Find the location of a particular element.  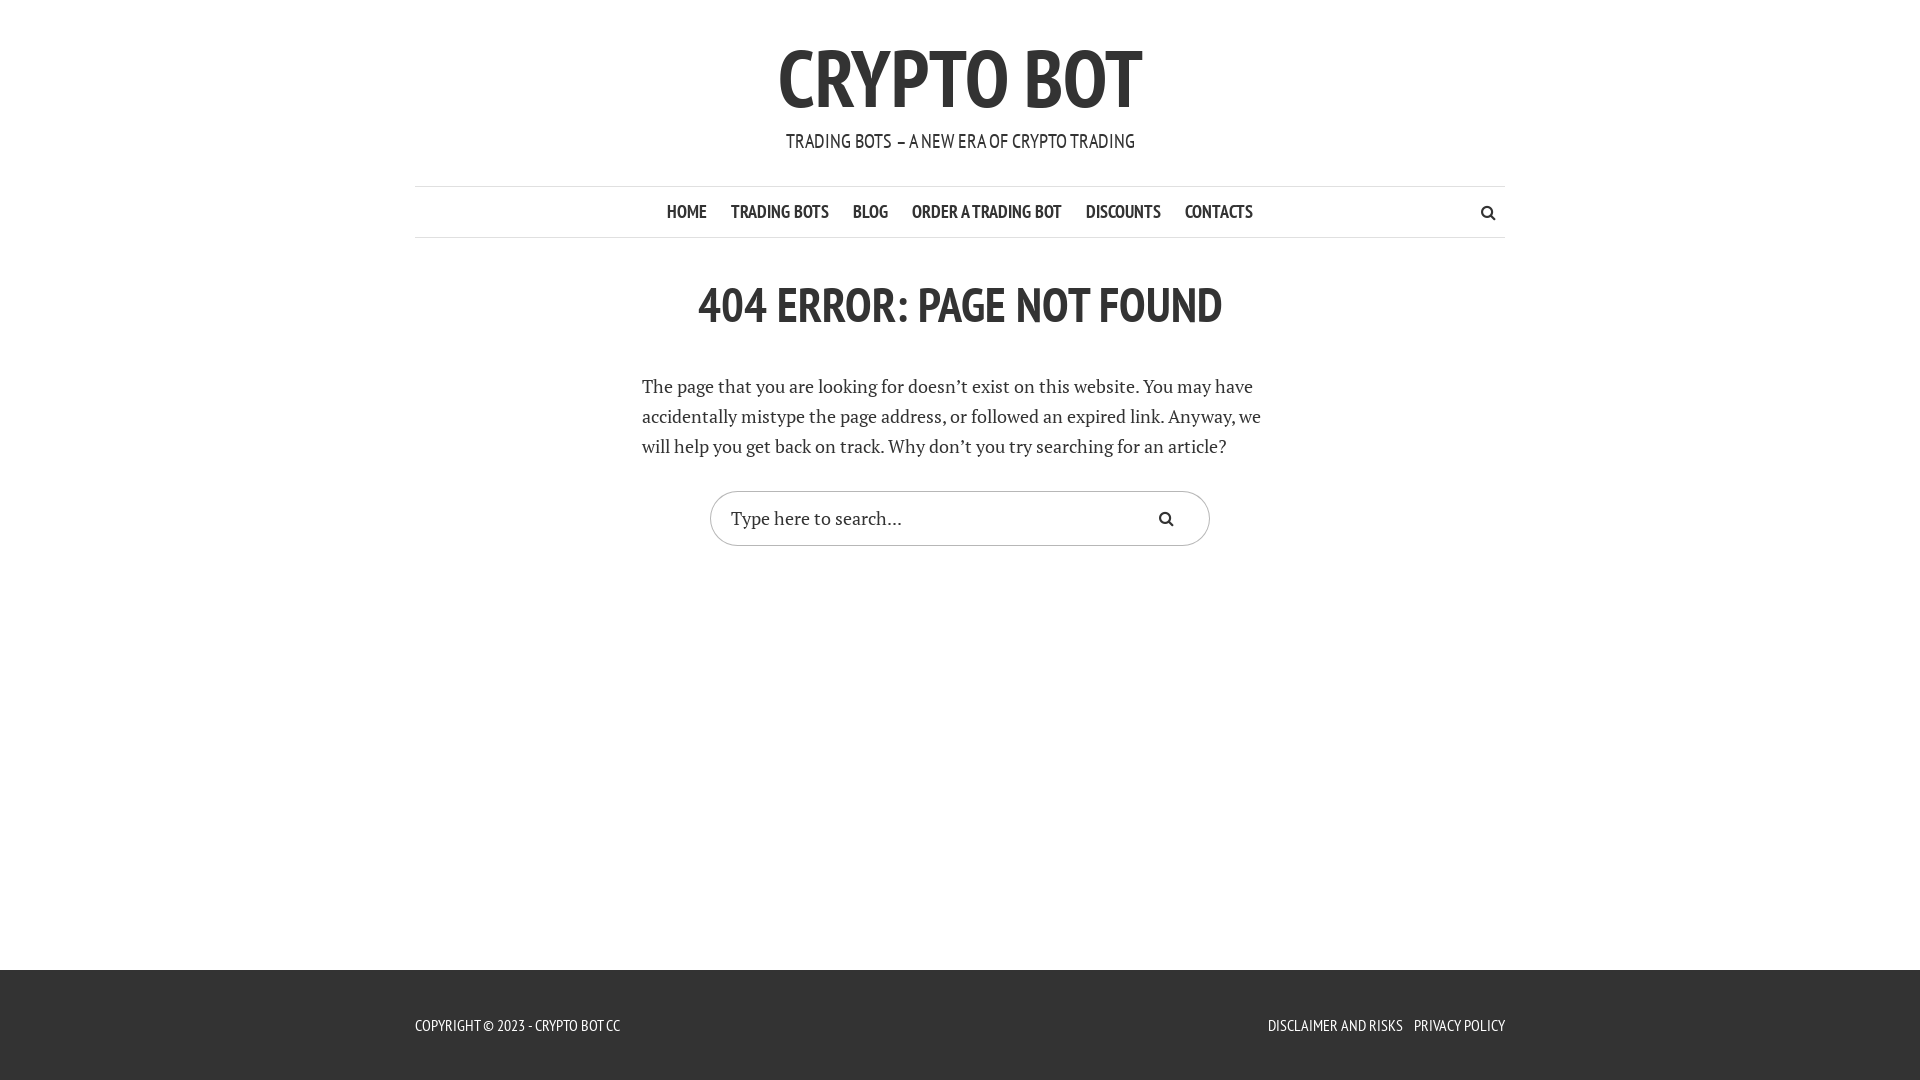

DISCLAIMER AND RISKS is located at coordinates (1336, 1025).